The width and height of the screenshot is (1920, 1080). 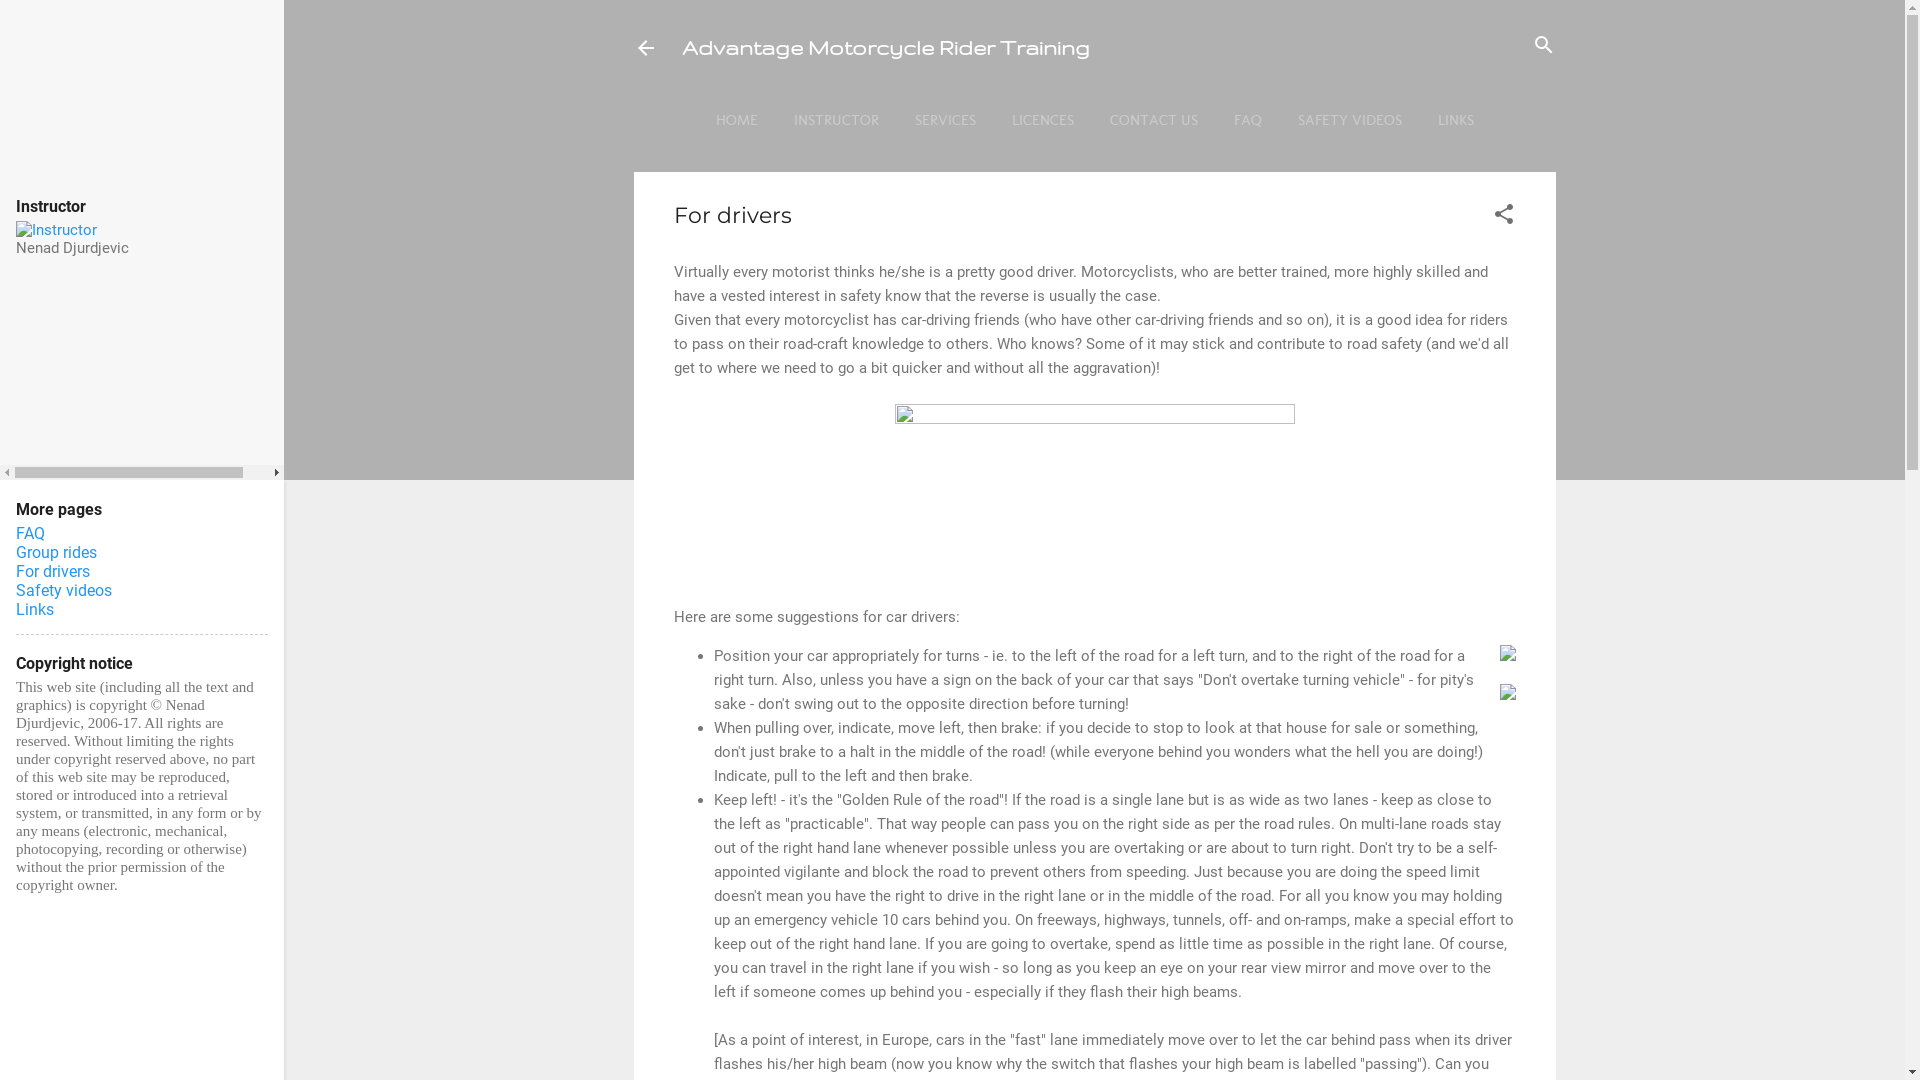 What do you see at coordinates (1154, 120) in the screenshot?
I see `CONTACT US` at bounding box center [1154, 120].